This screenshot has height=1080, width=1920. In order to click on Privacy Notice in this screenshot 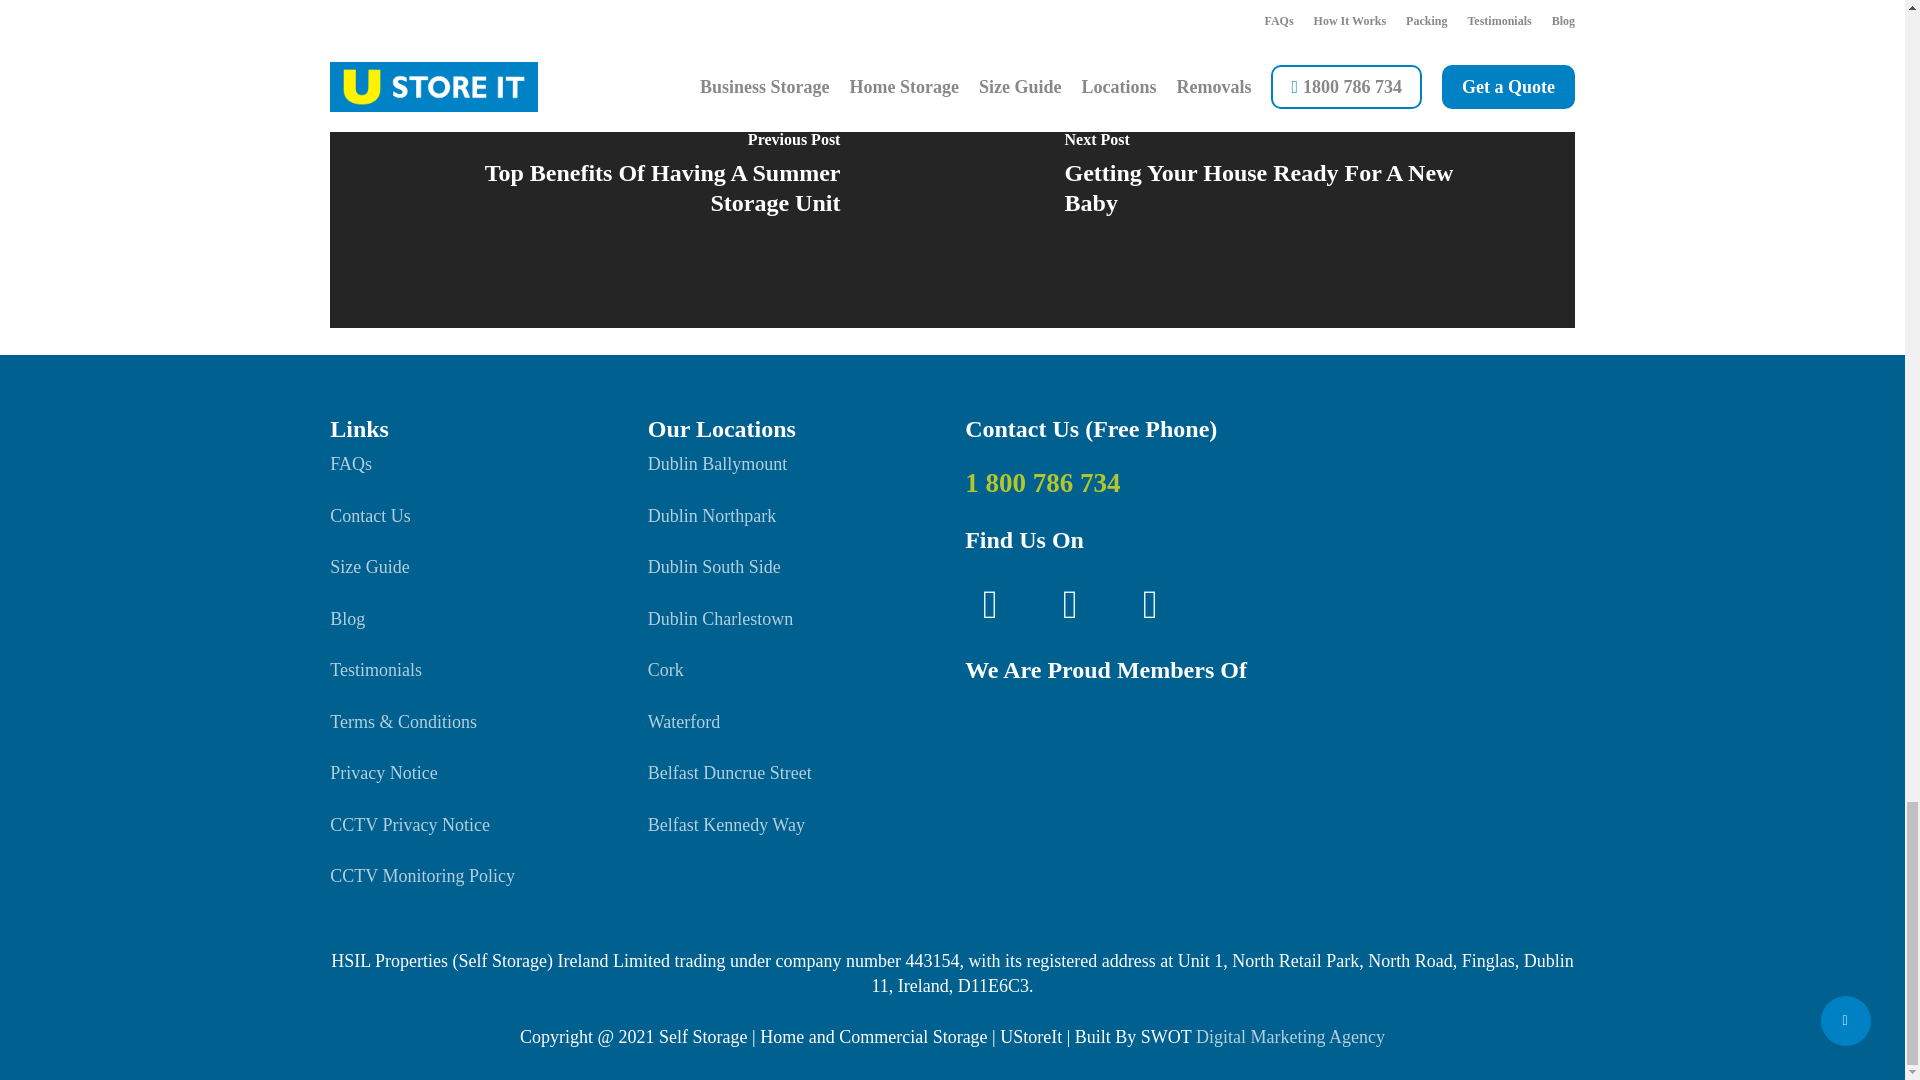, I will do `click(384, 772)`.